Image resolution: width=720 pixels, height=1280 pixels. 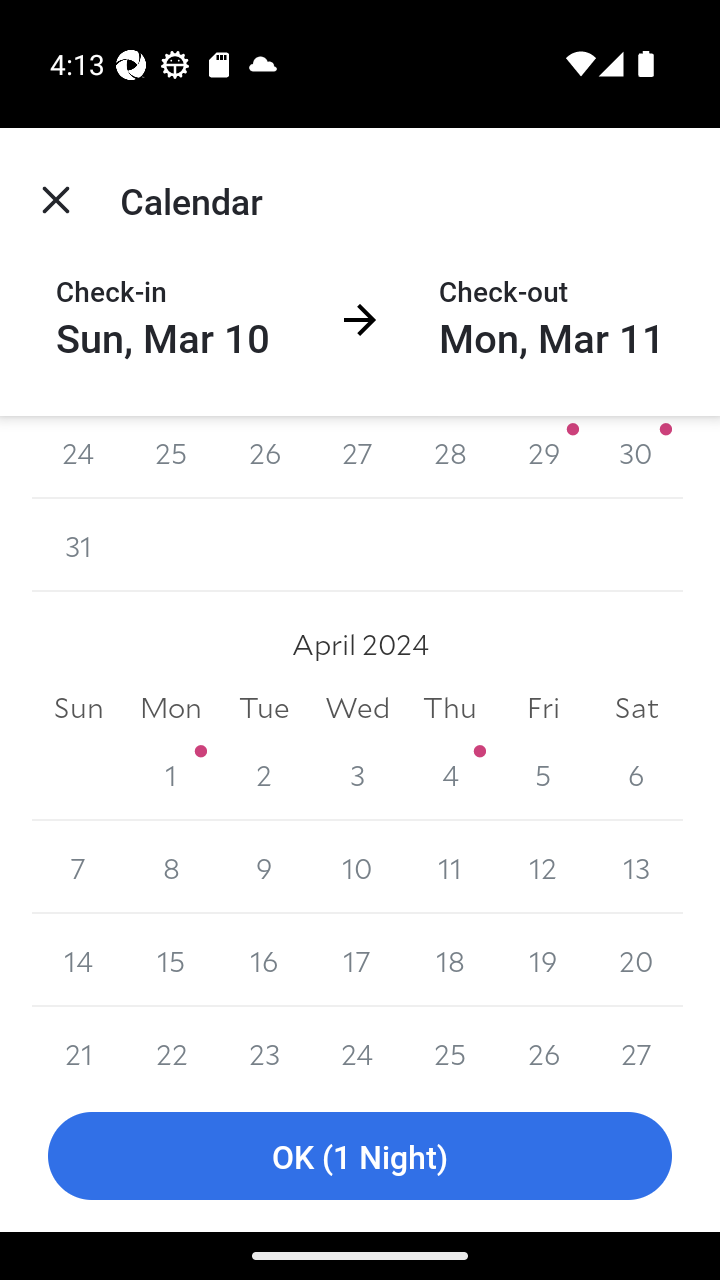 What do you see at coordinates (450, 866) in the screenshot?
I see `11 11 April 2024` at bounding box center [450, 866].